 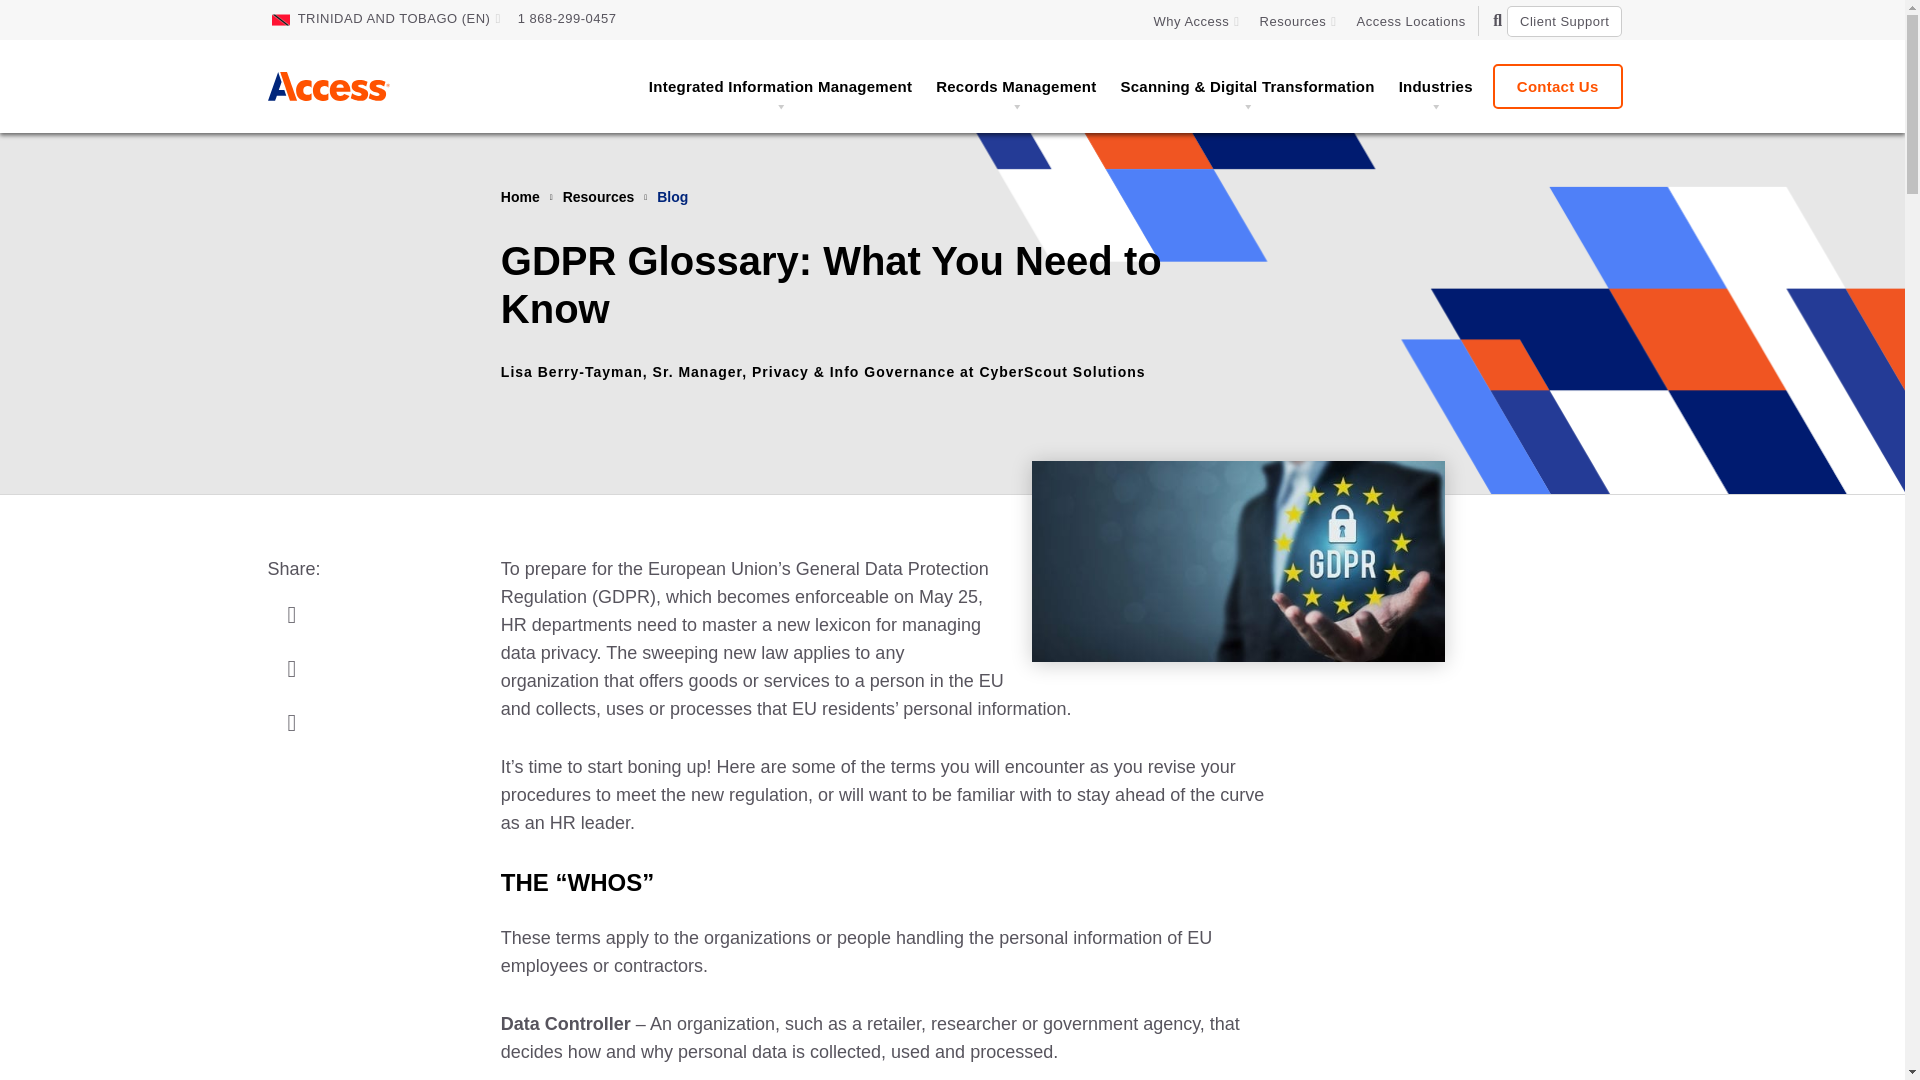 I want to click on Integrated Information Management, so click(x=780, y=86).